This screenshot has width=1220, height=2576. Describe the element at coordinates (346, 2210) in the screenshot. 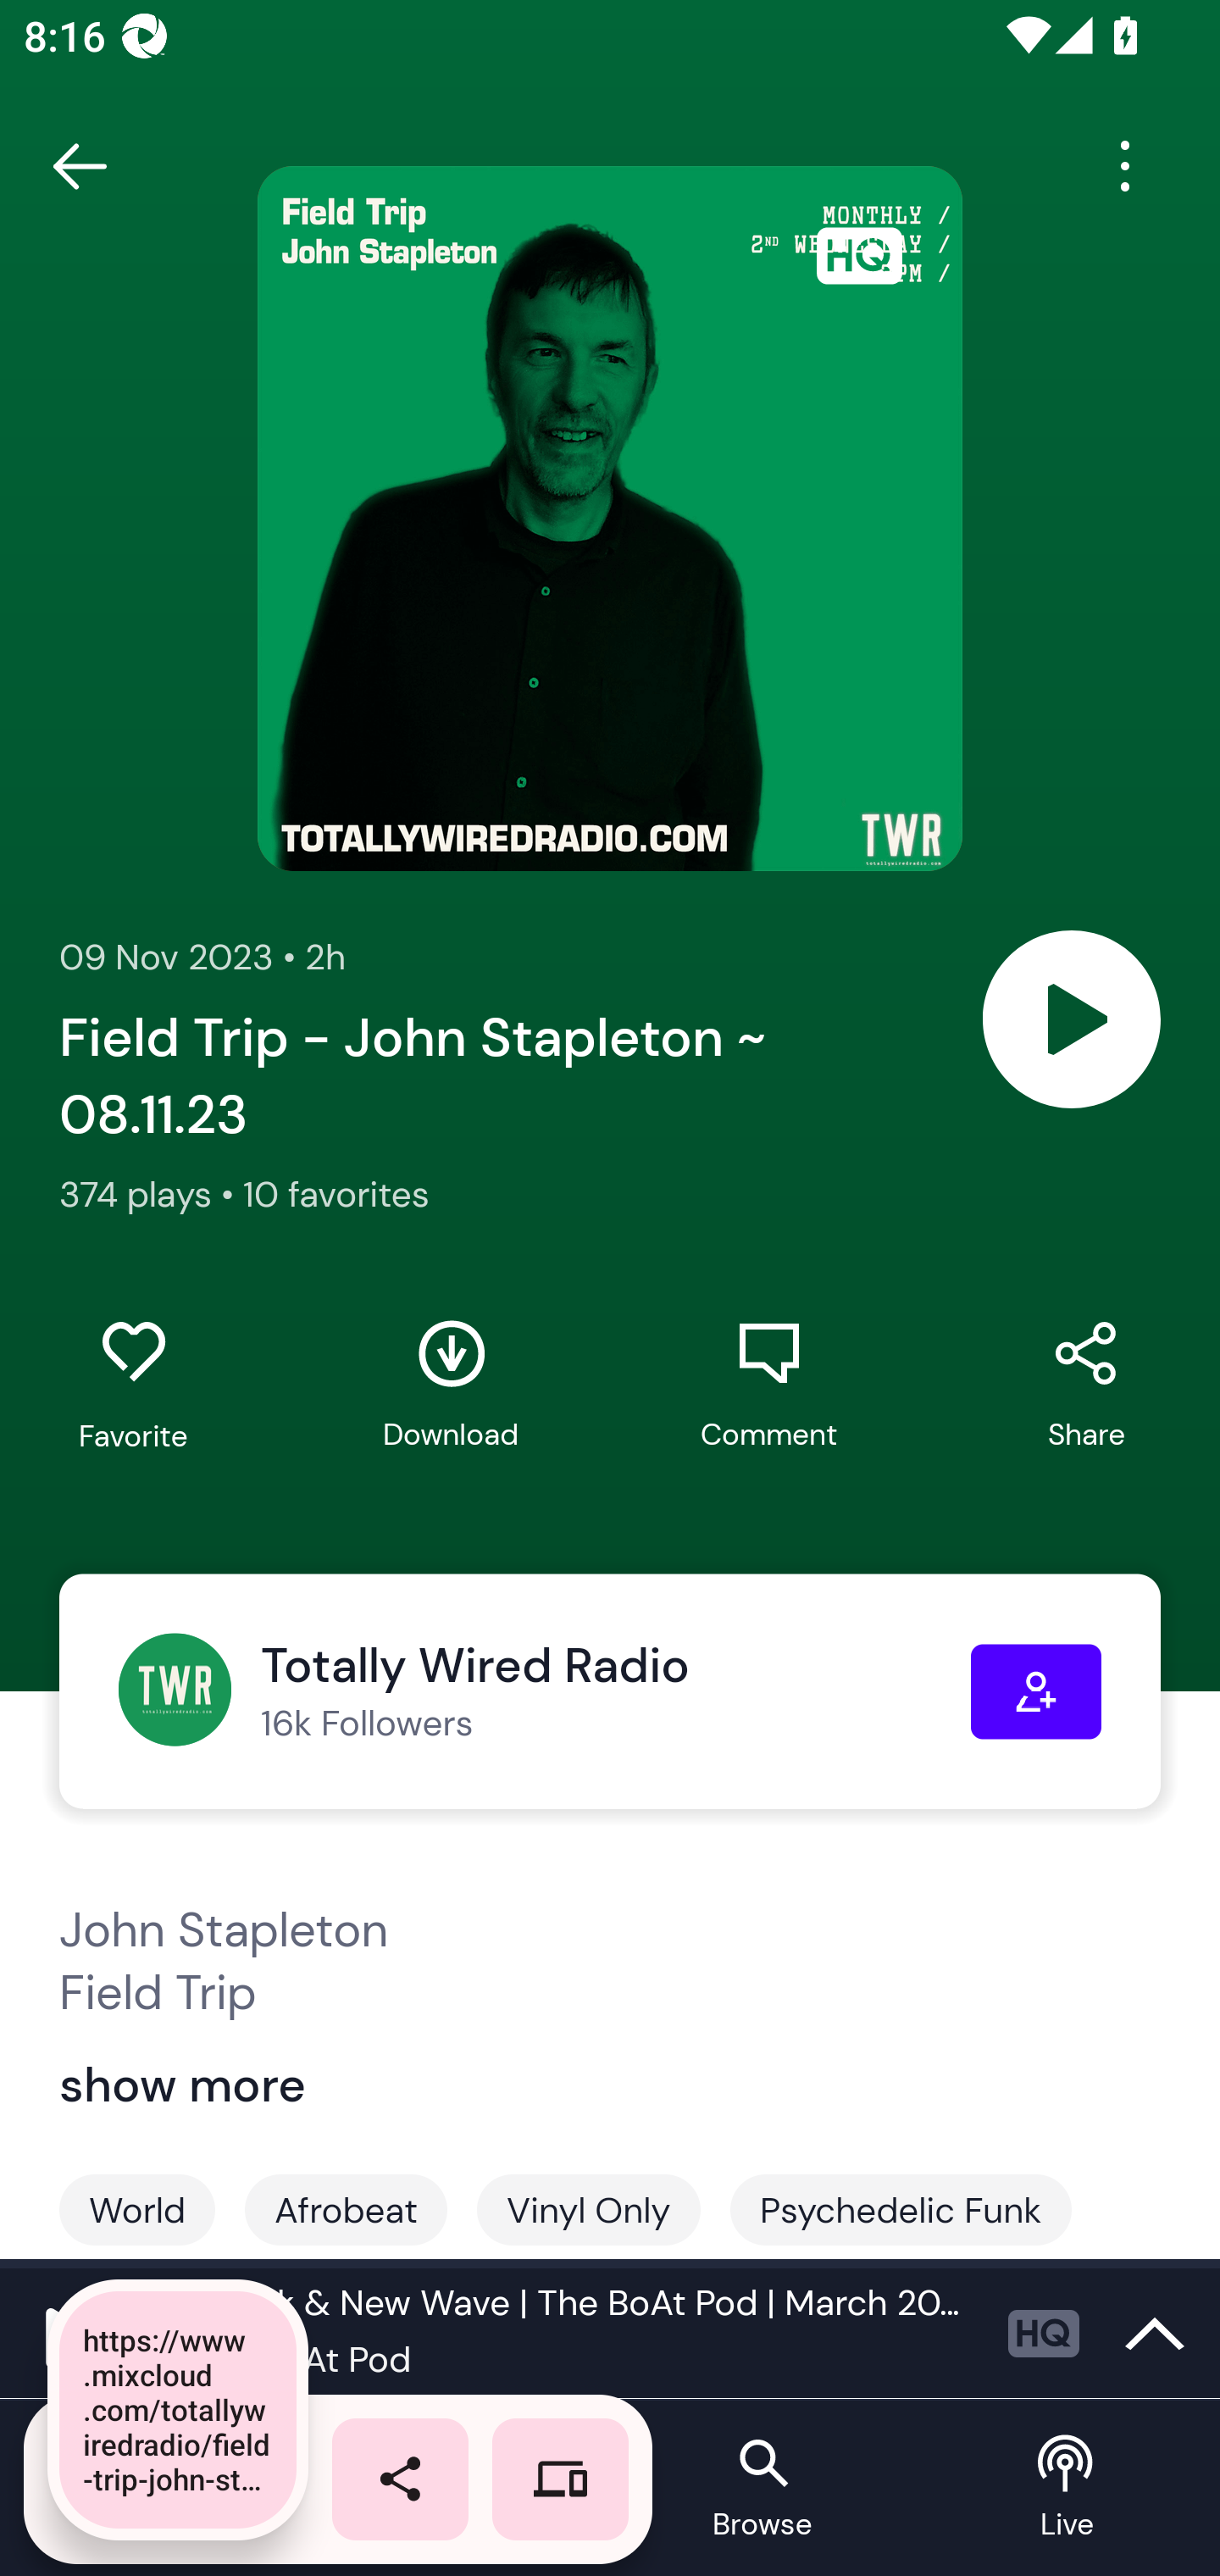

I see `Afrobeat` at that location.